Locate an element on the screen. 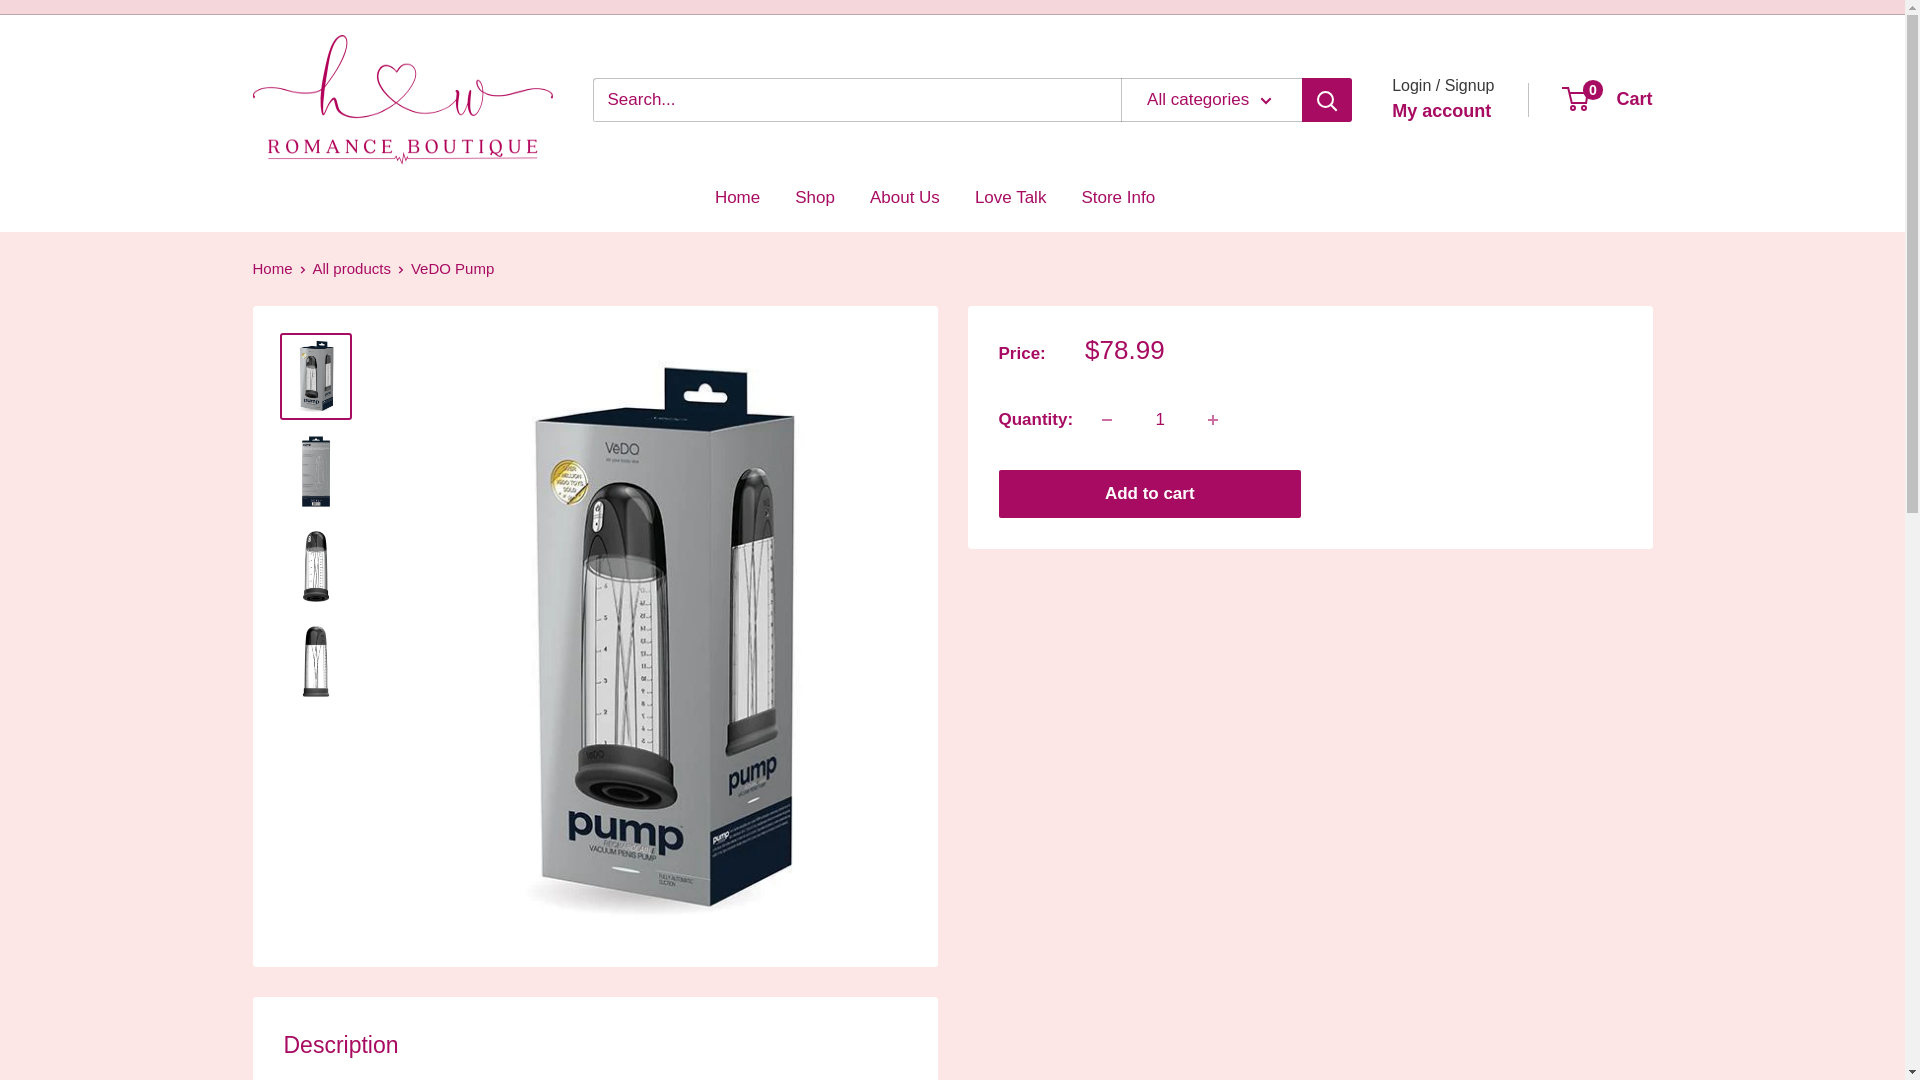  Increase quantity by 1 is located at coordinates (1213, 419).